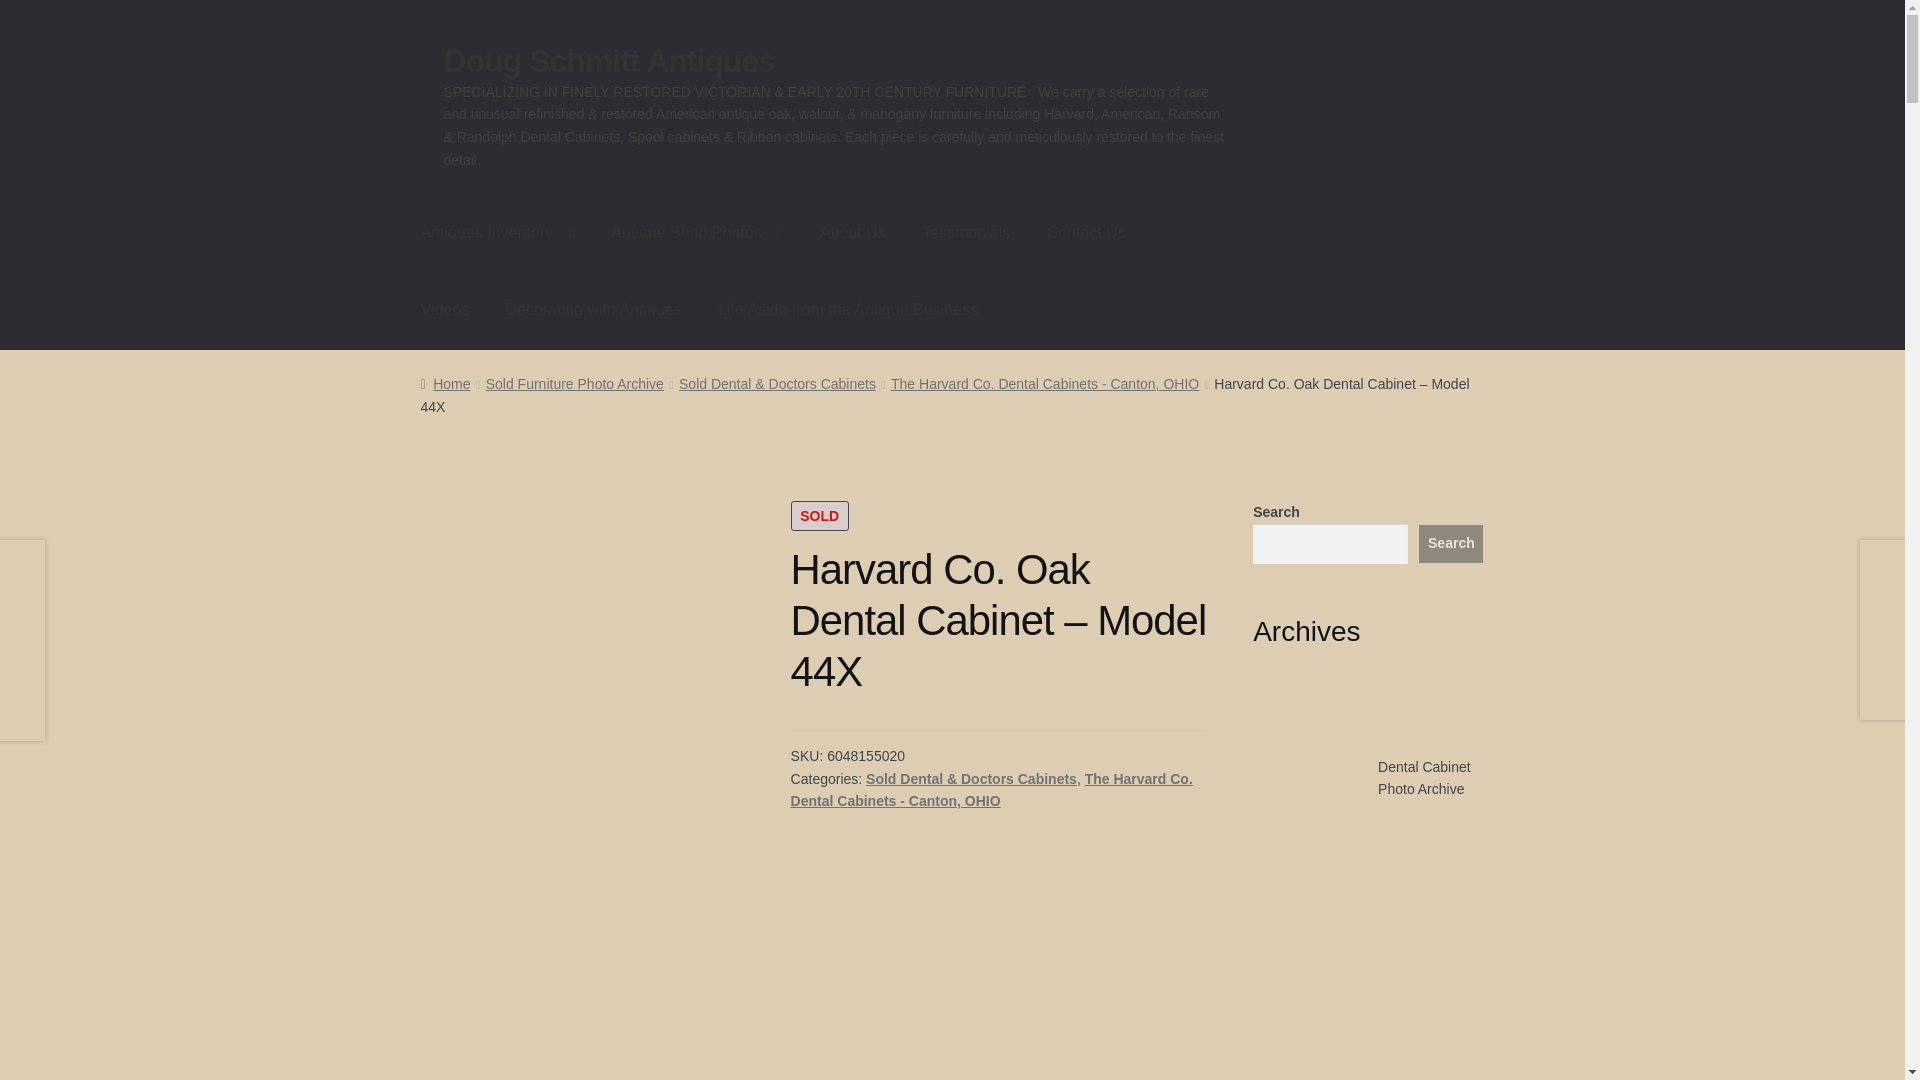 The image size is (1920, 1080). What do you see at coordinates (853, 233) in the screenshot?
I see `About Us` at bounding box center [853, 233].